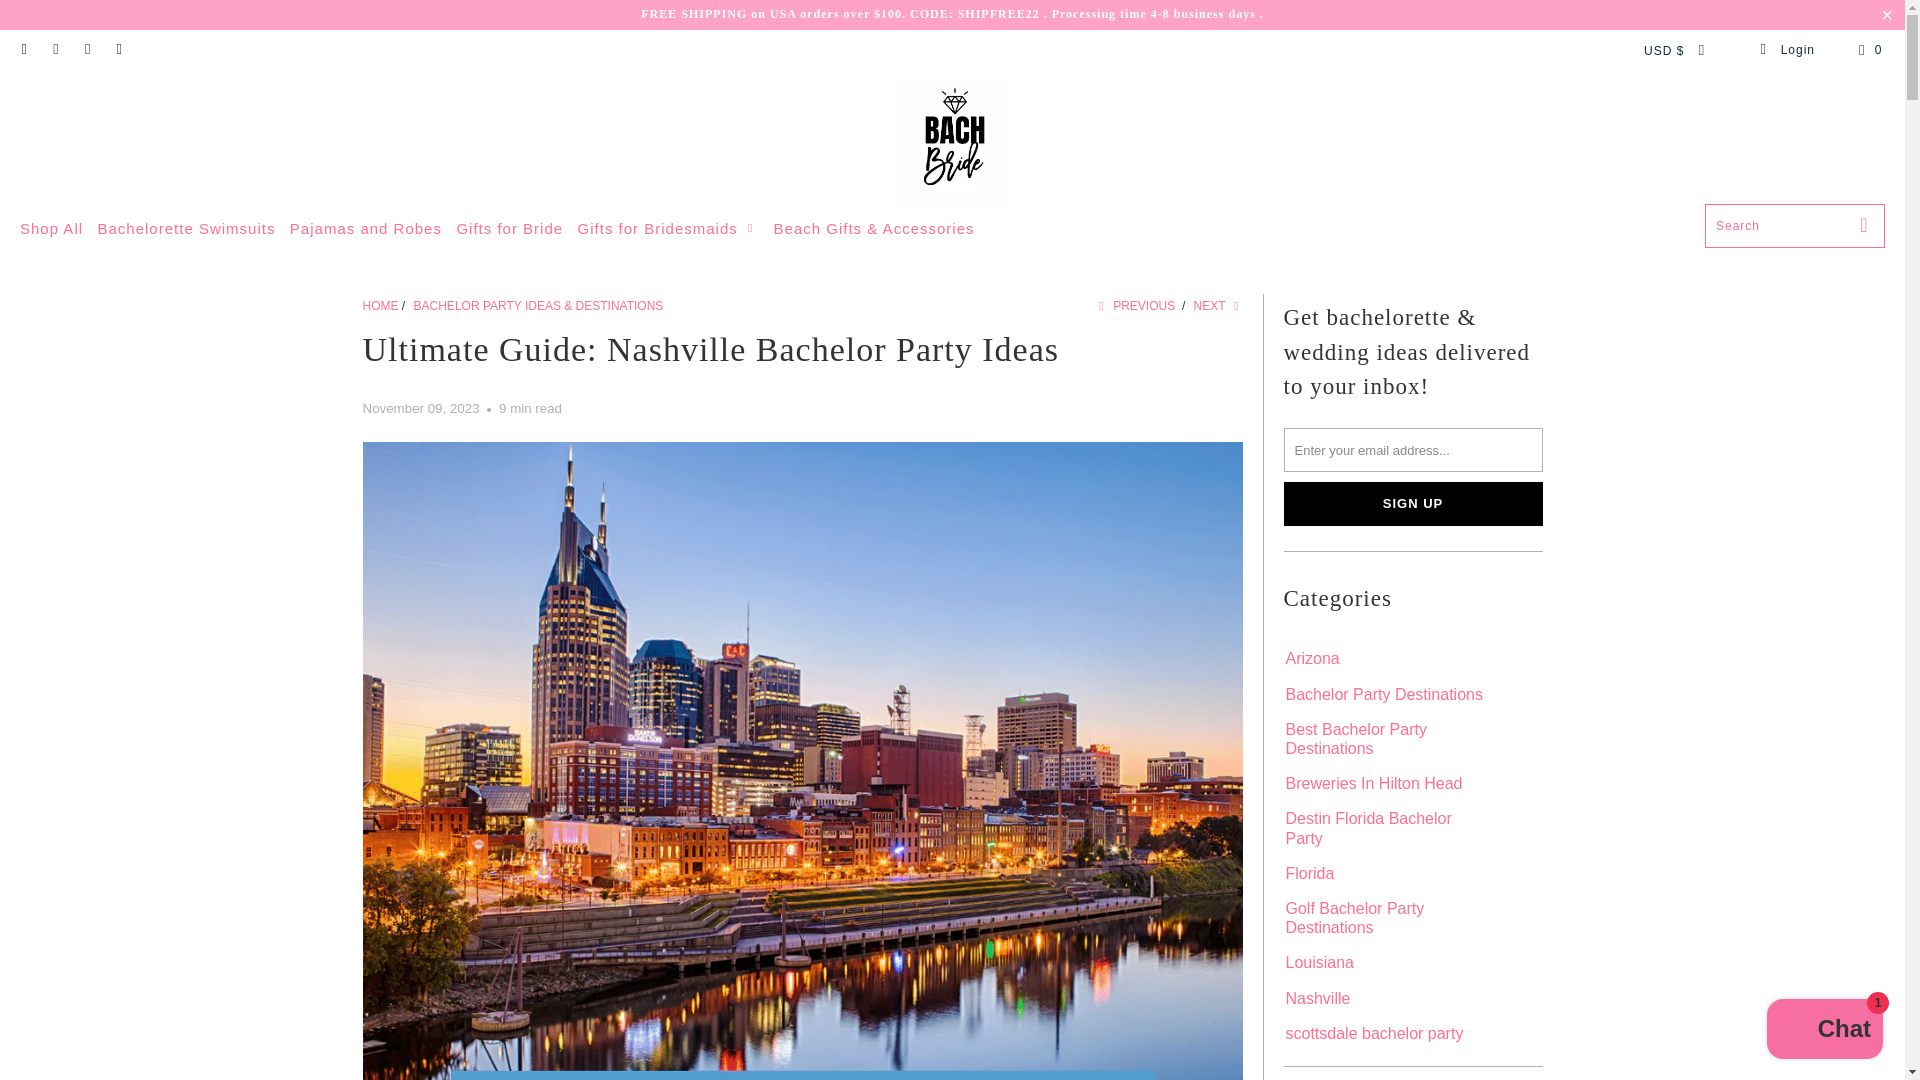  Describe the element at coordinates (24, 50) in the screenshot. I see `Bach Bride on Facebook` at that location.